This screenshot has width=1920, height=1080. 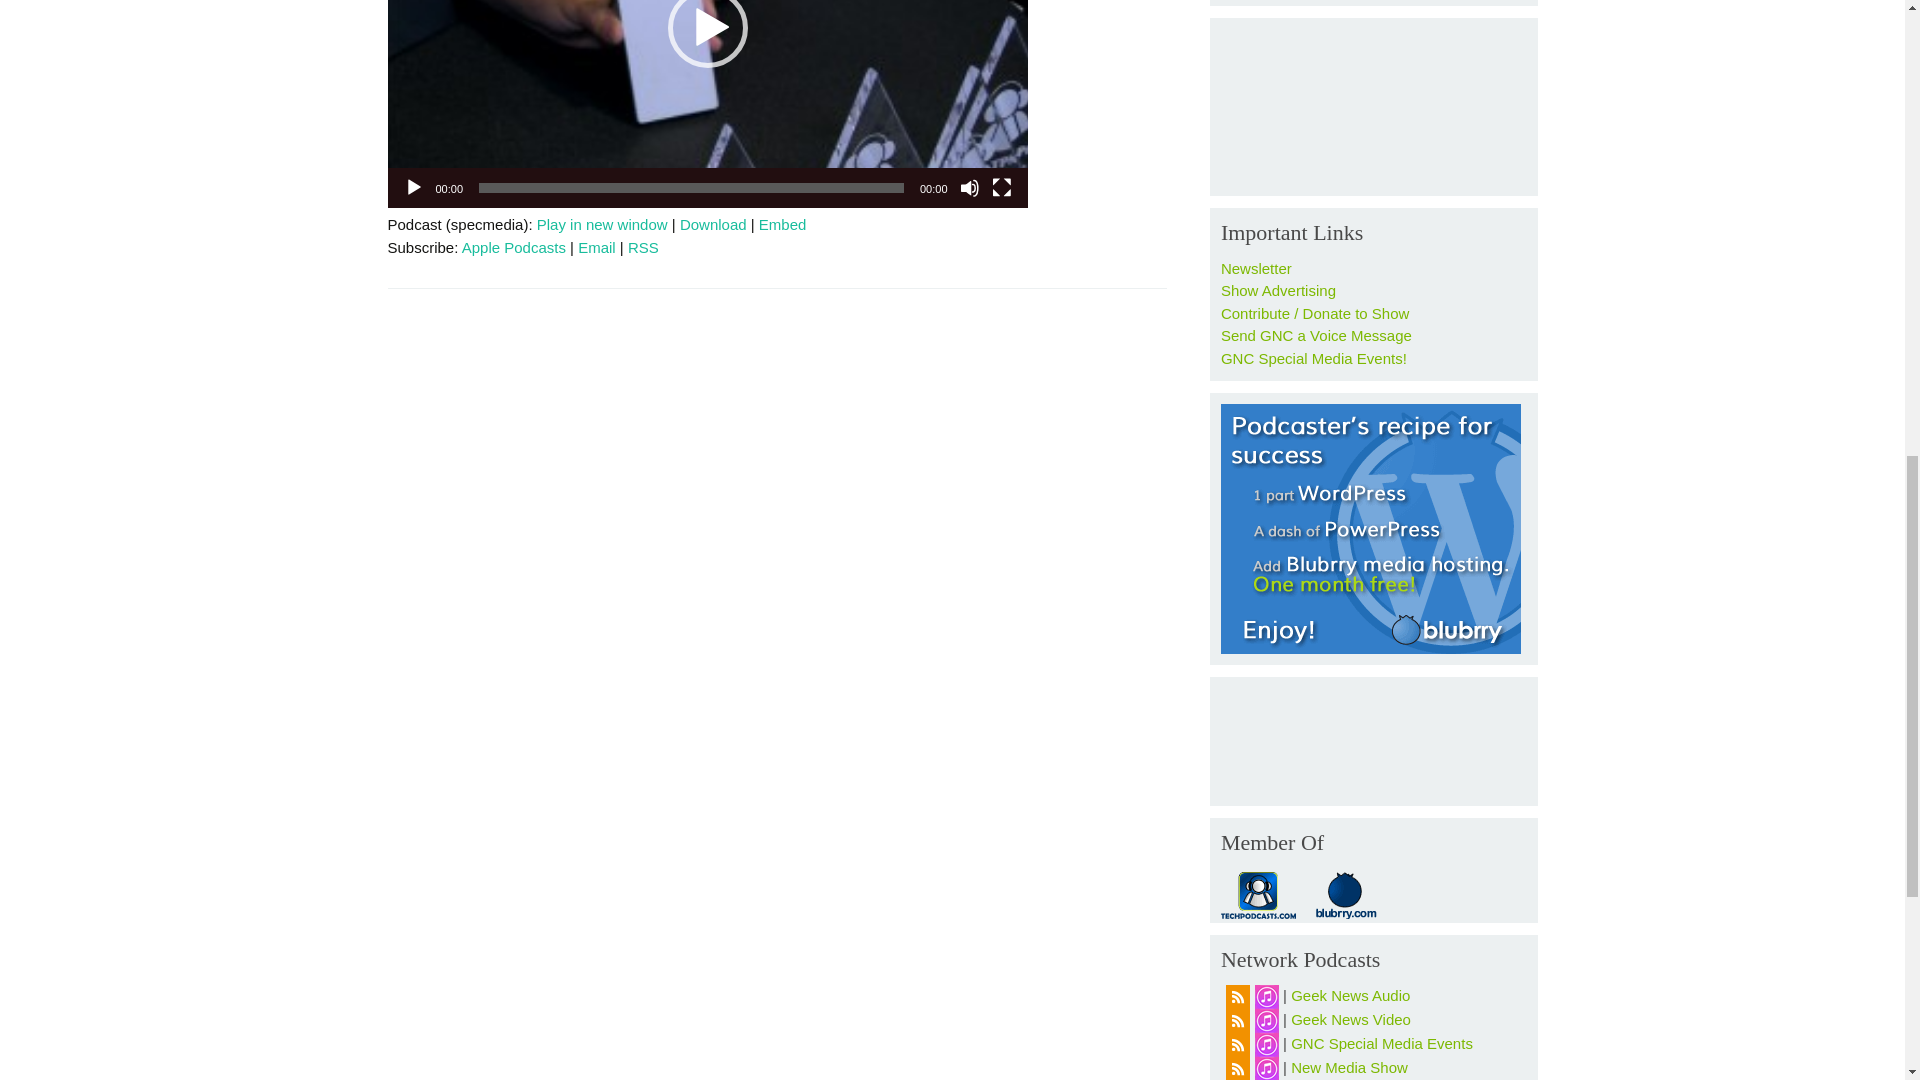 What do you see at coordinates (602, 224) in the screenshot?
I see `Play in new window` at bounding box center [602, 224].